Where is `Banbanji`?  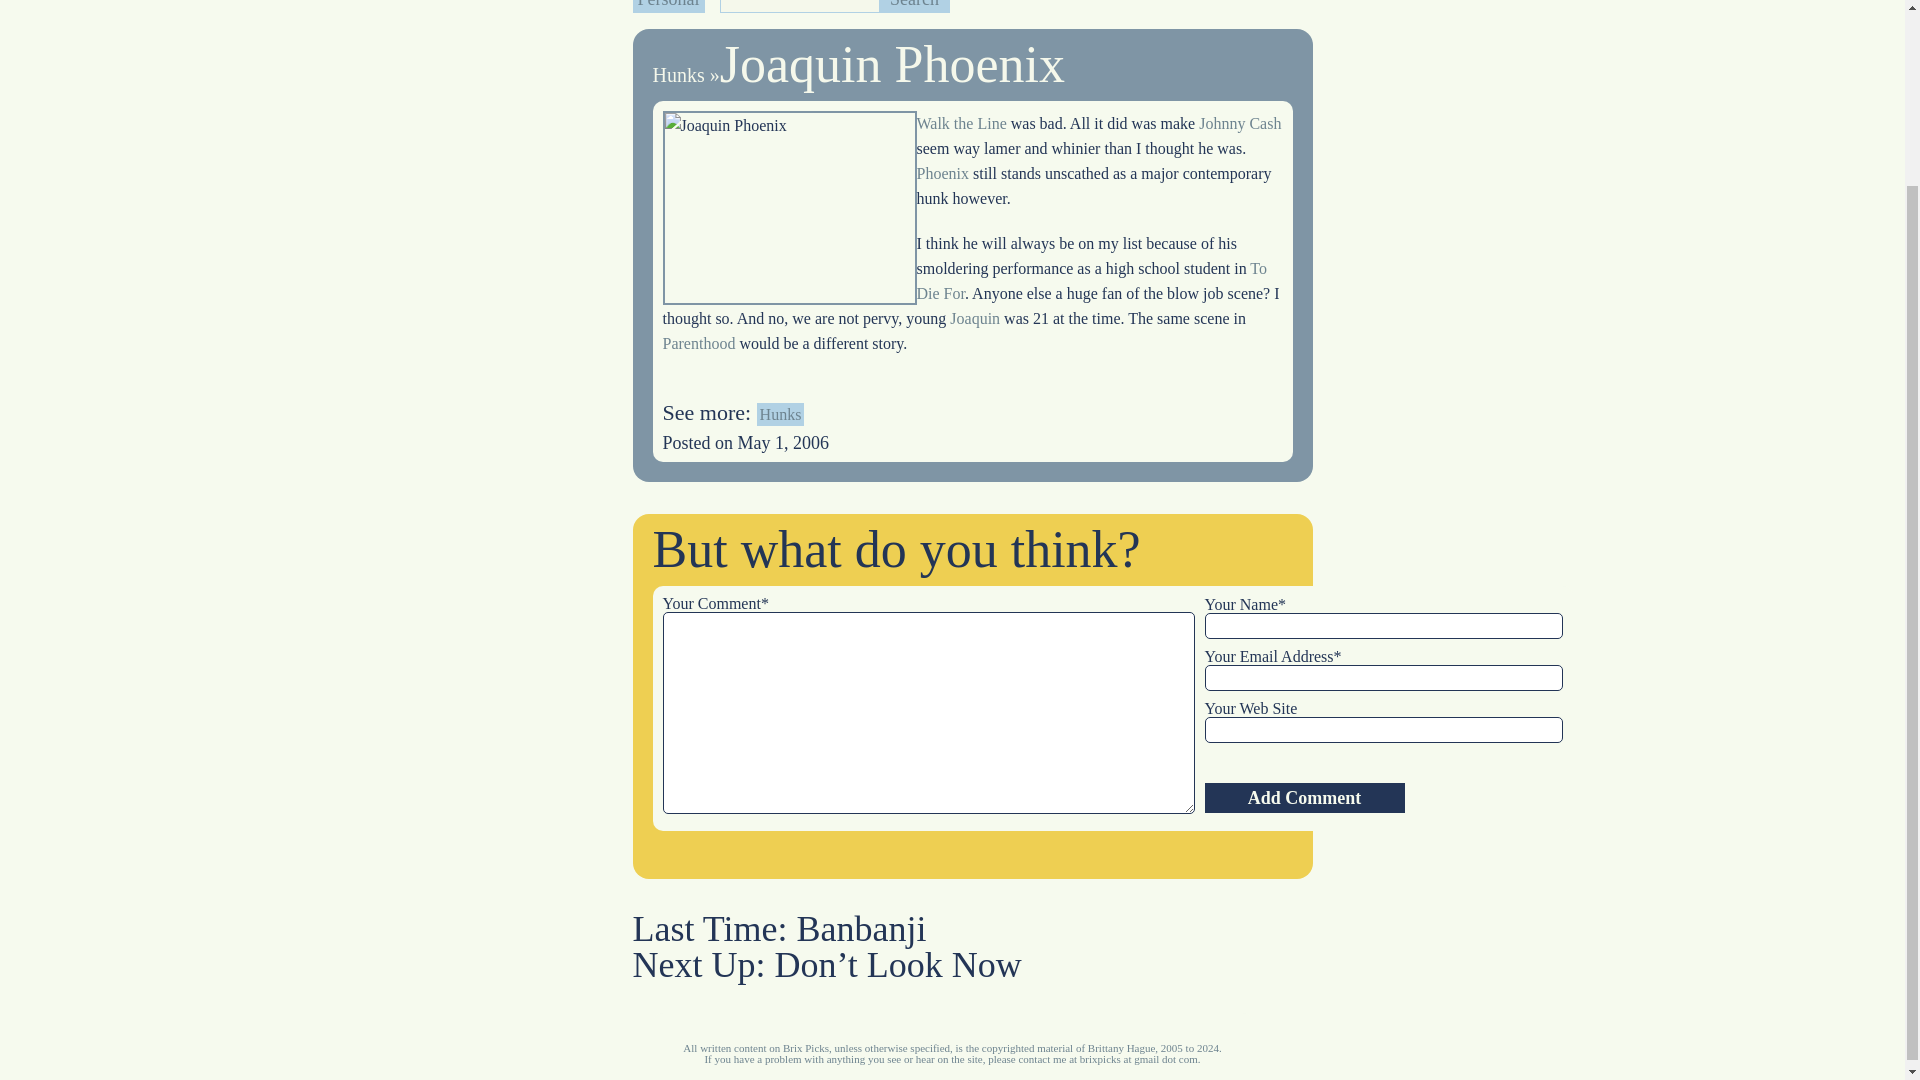 Banbanji is located at coordinates (862, 929).